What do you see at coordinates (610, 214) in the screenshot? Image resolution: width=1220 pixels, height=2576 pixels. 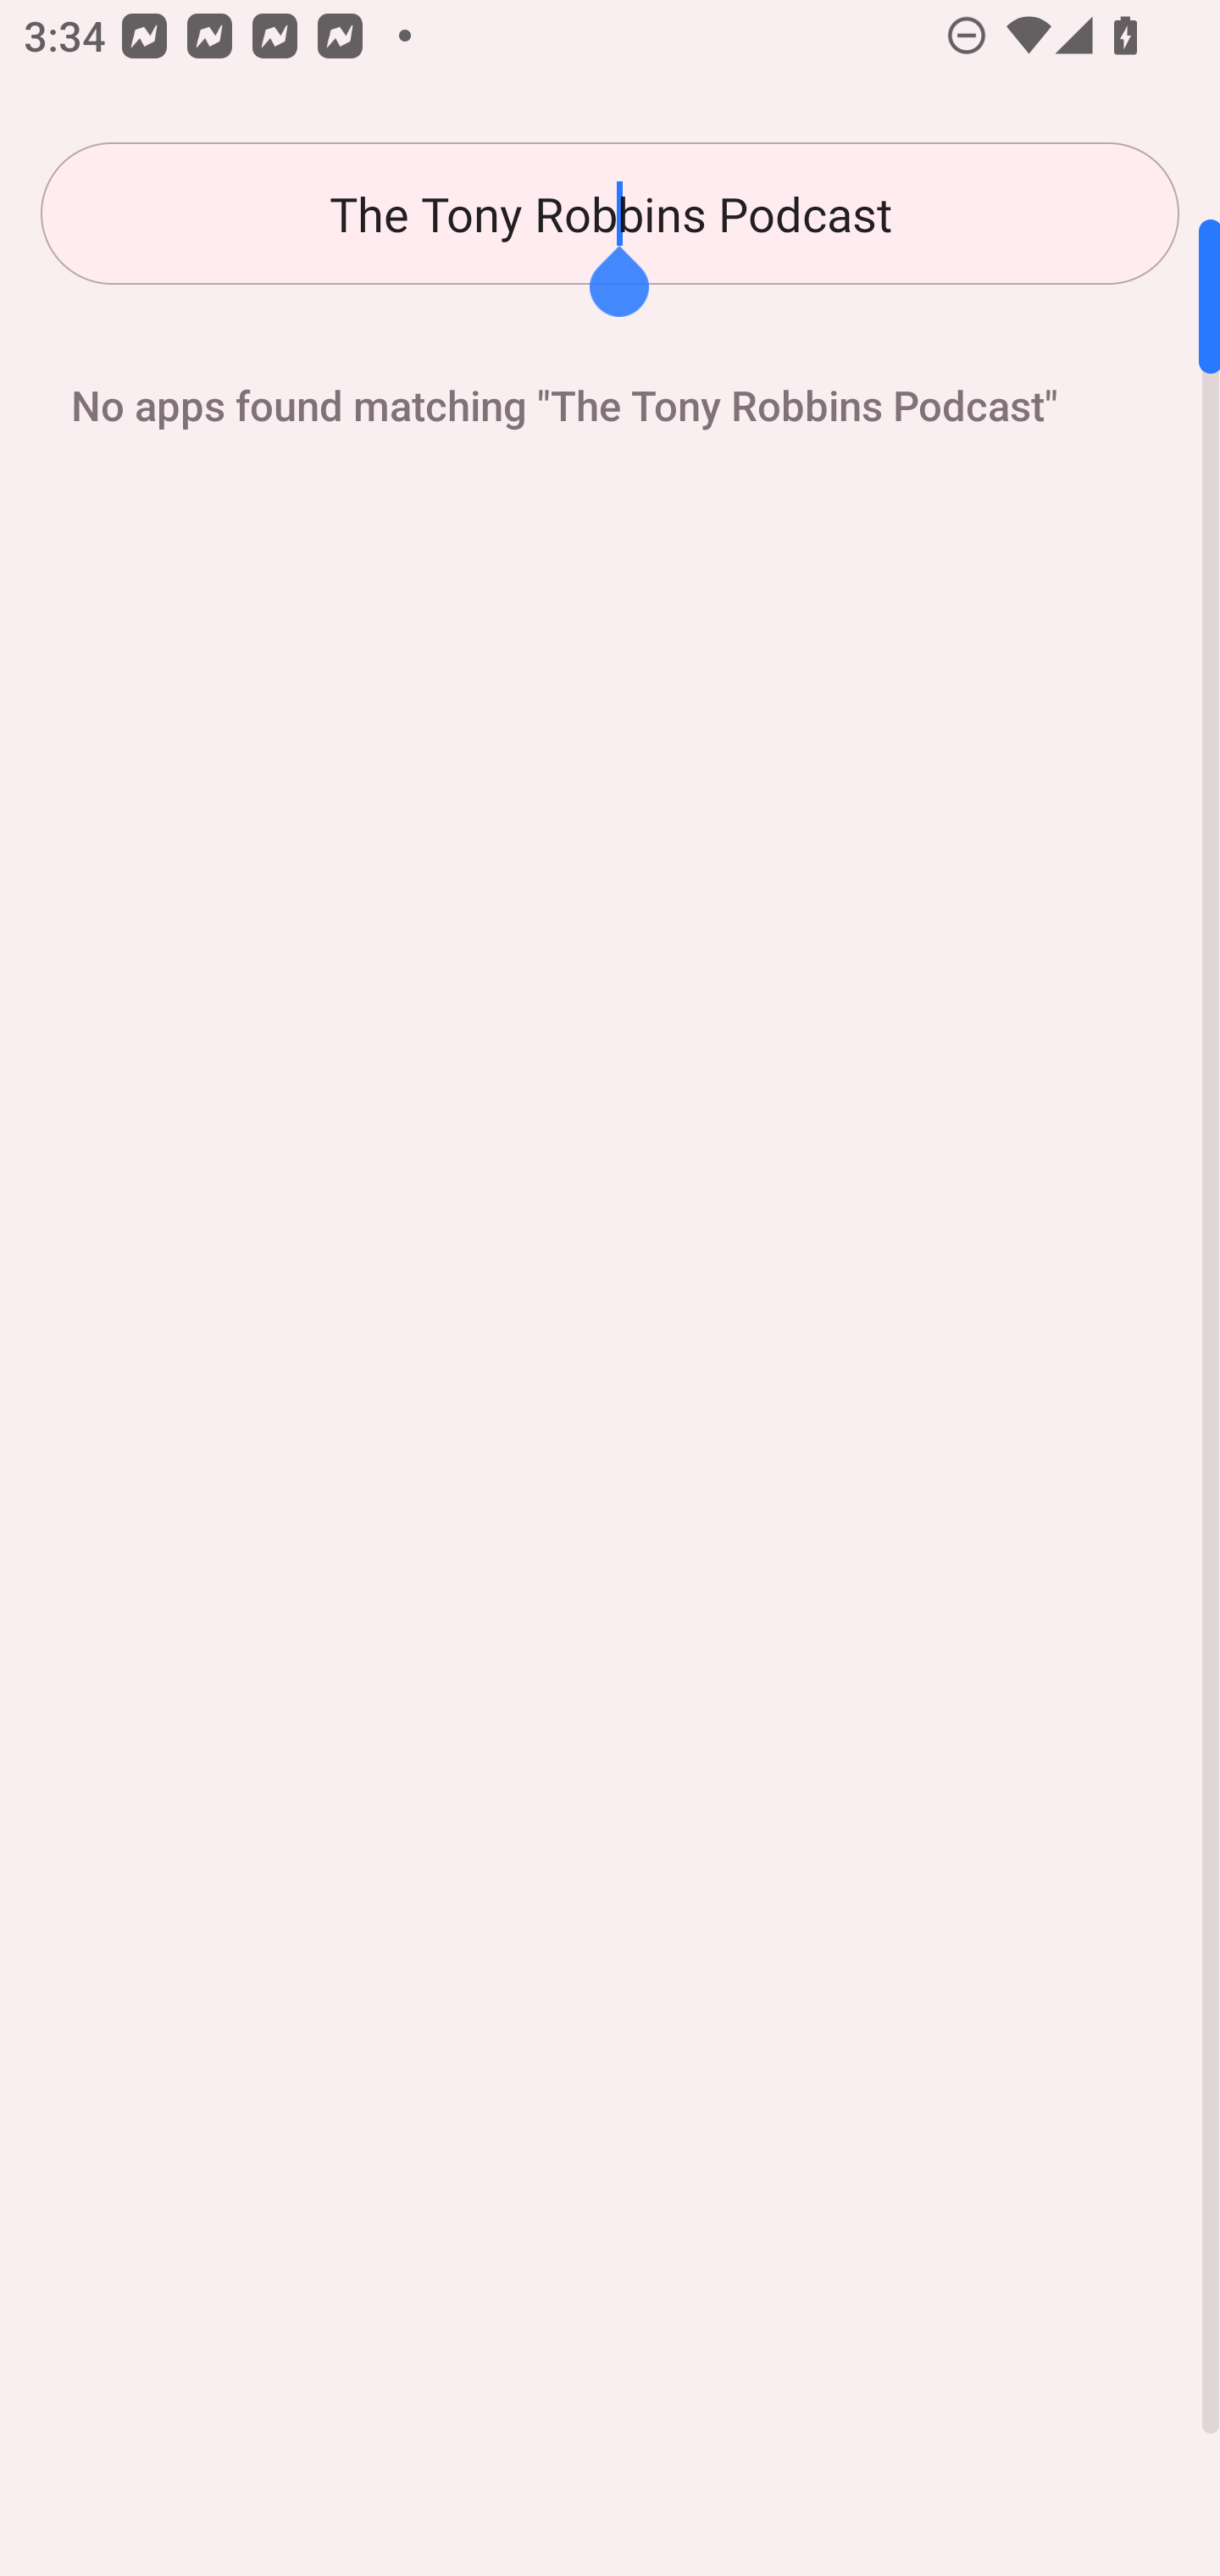 I see `The Tony Robbins Podcast` at bounding box center [610, 214].